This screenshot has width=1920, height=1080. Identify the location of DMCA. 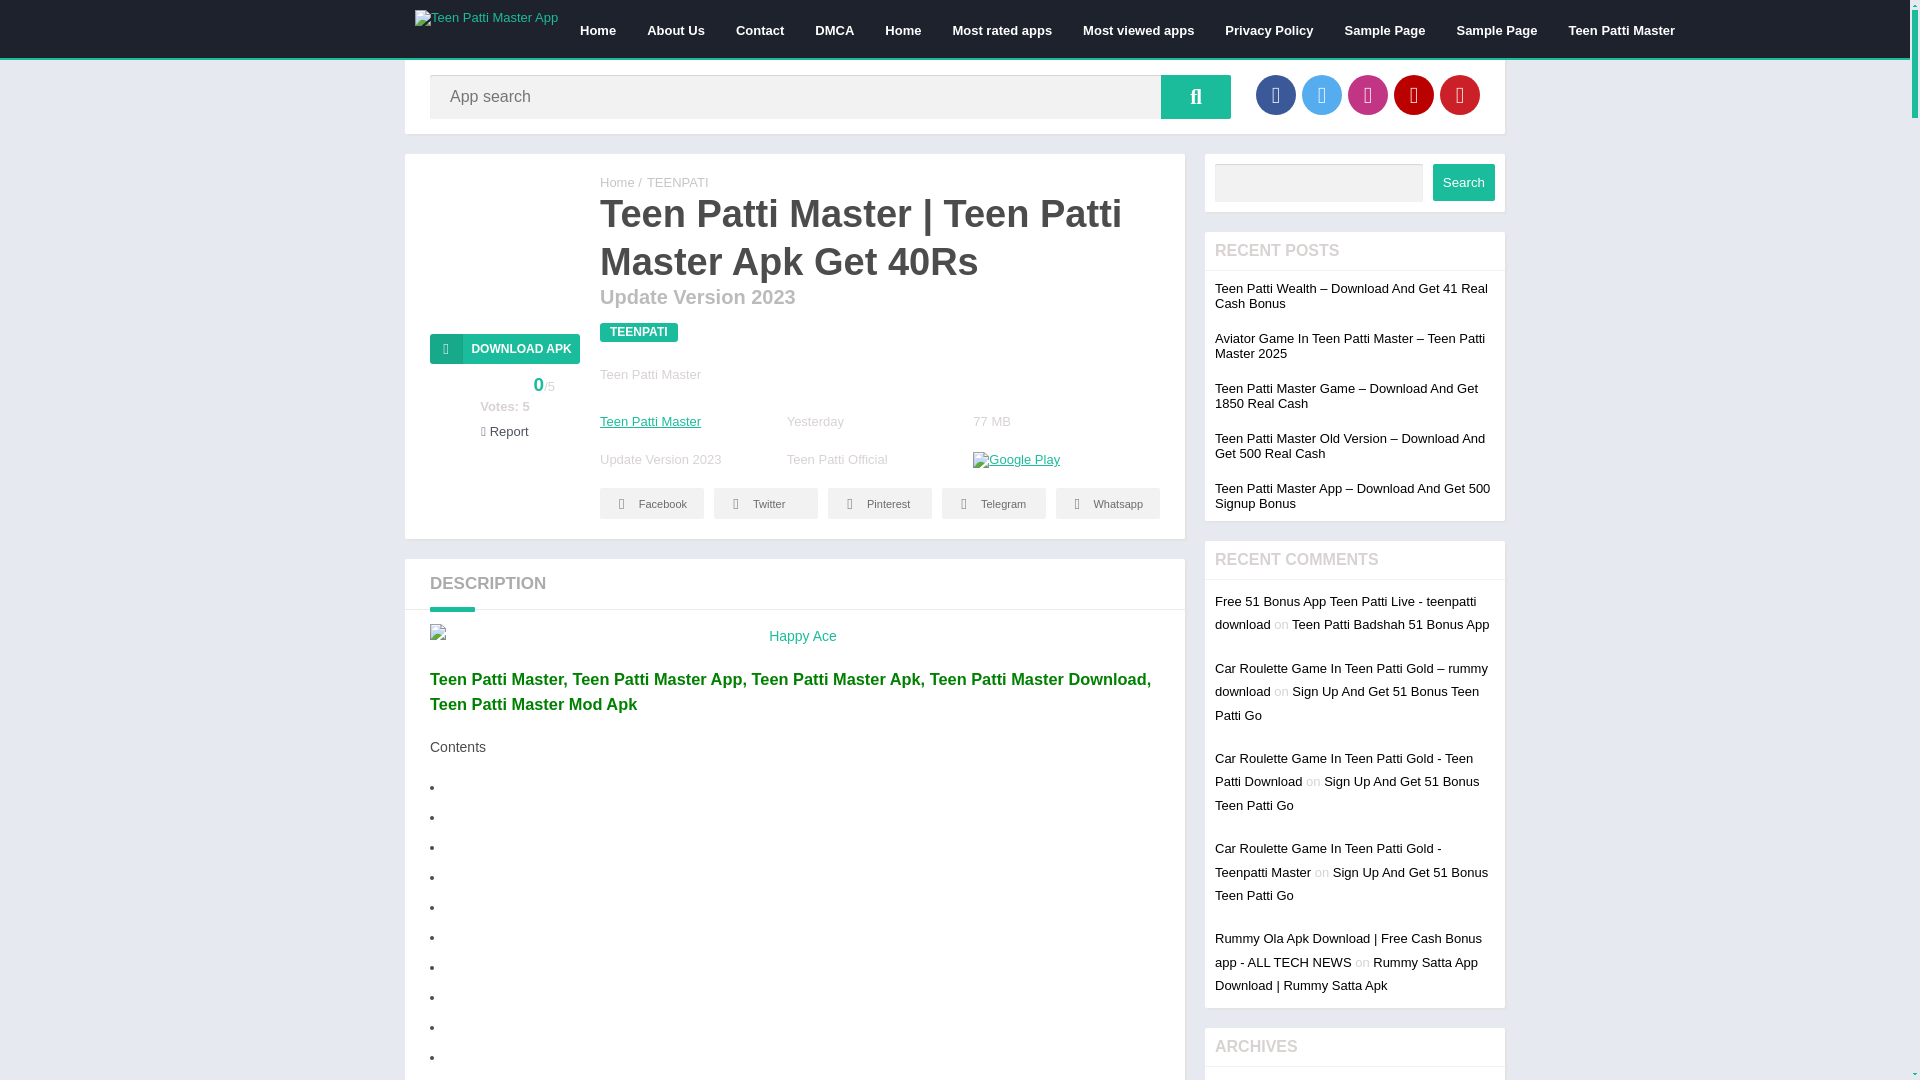
(834, 29).